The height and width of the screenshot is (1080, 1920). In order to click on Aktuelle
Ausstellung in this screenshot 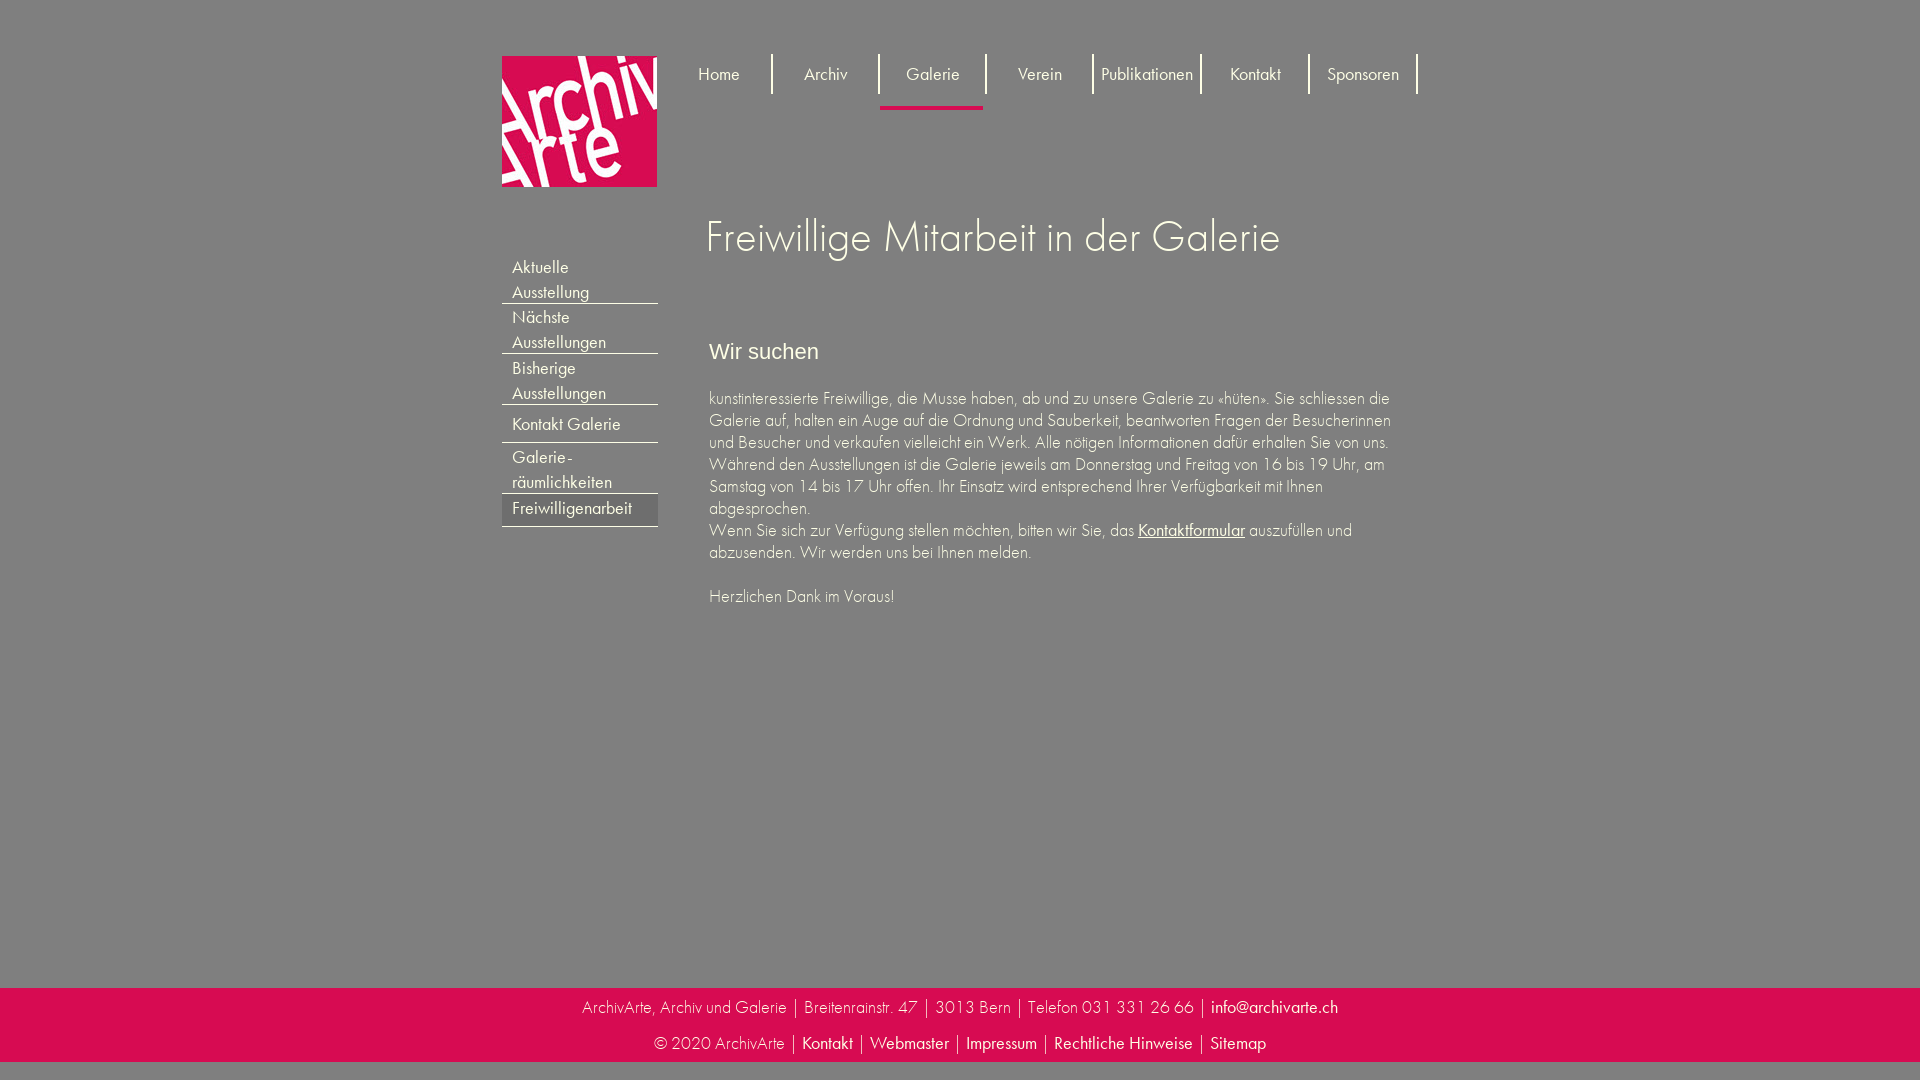, I will do `click(580, 278)`.